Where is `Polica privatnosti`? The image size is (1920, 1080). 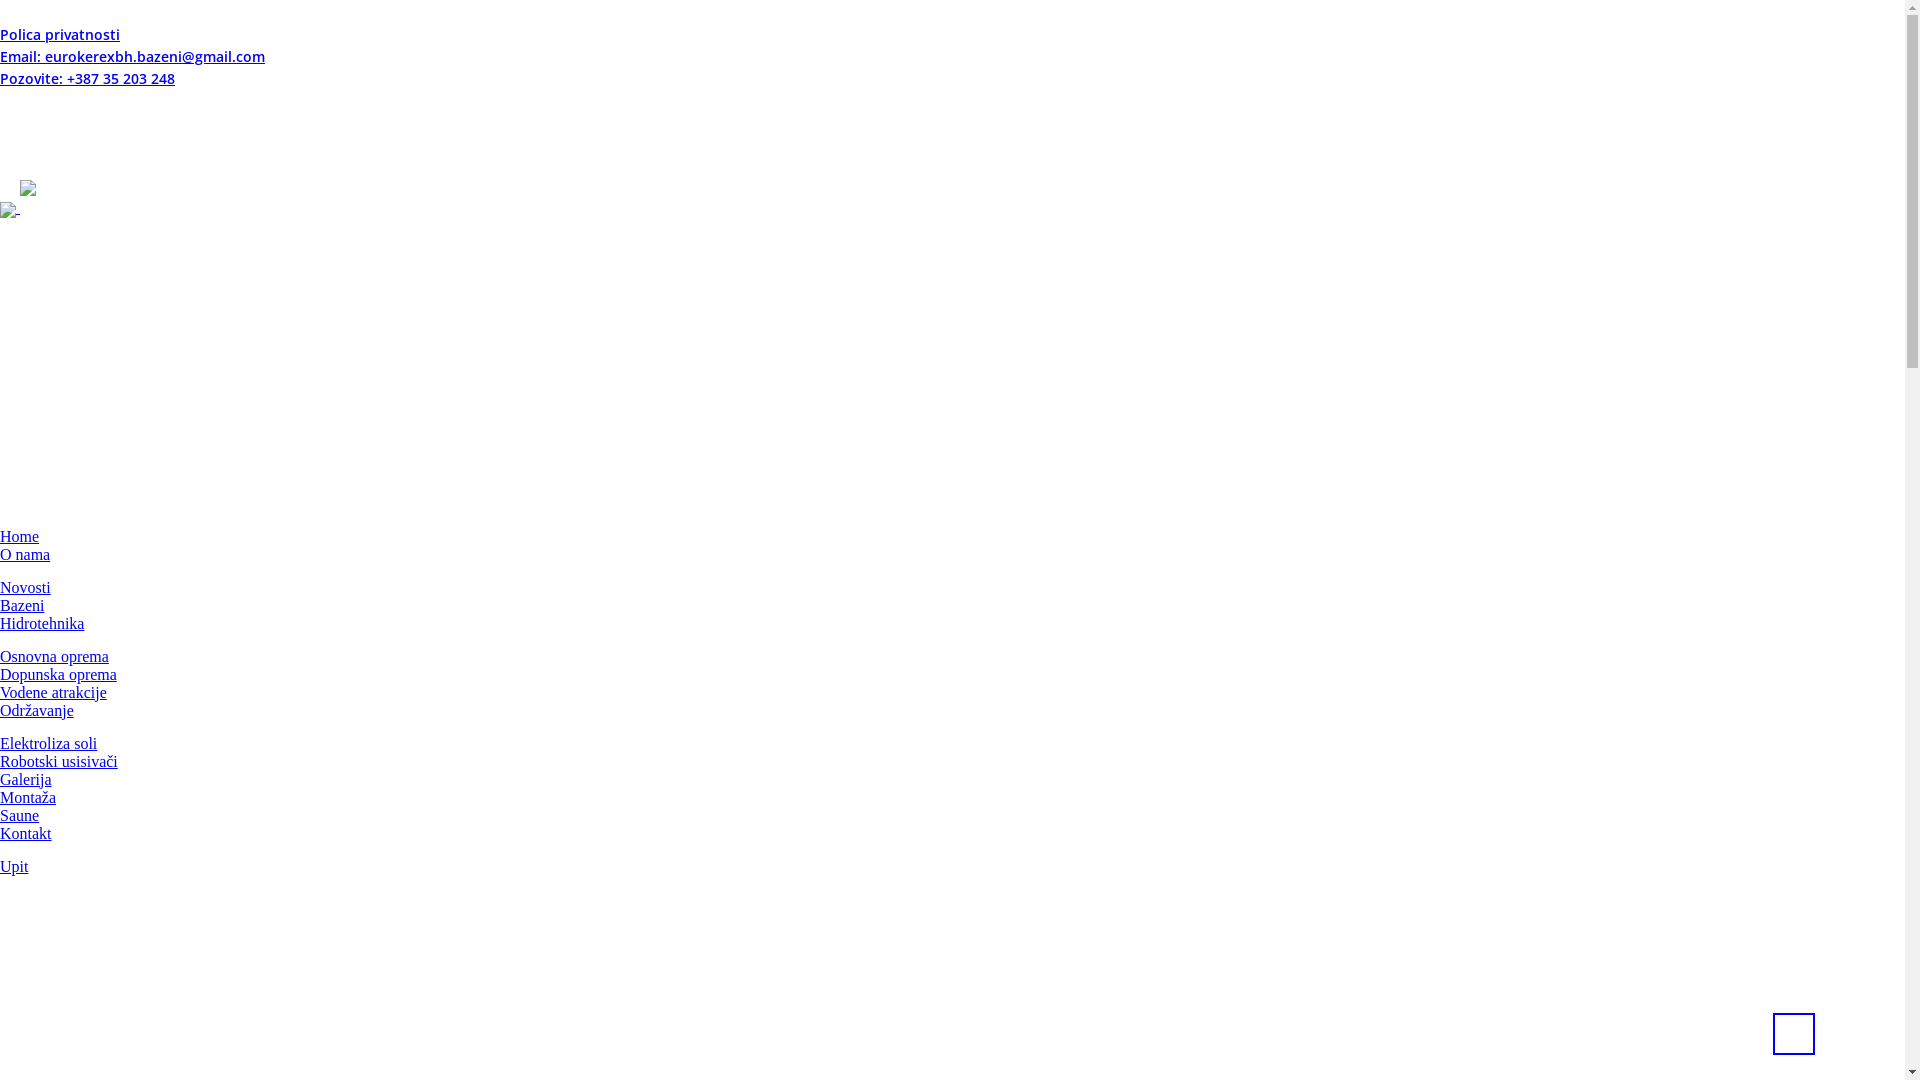 Polica privatnosti is located at coordinates (60, 34).